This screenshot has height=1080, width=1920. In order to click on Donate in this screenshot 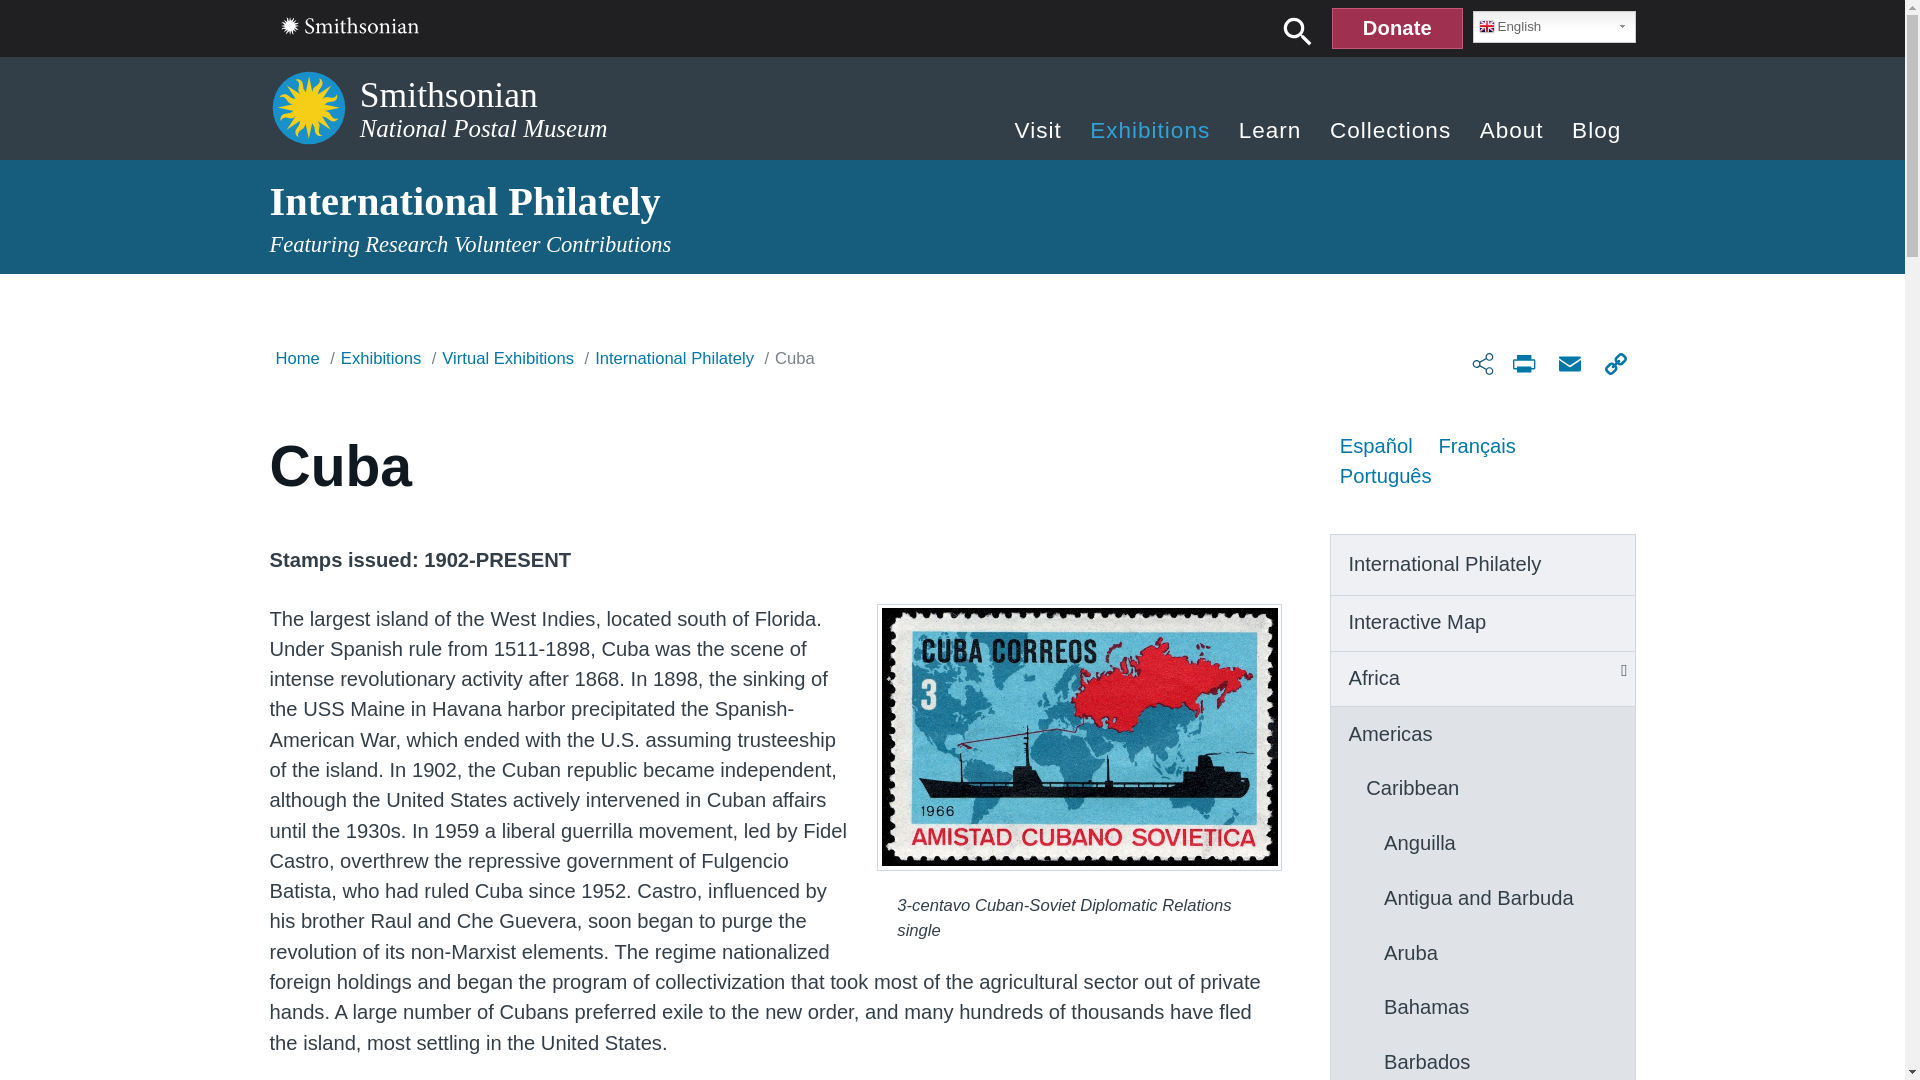, I will do `click(1396, 28)`.